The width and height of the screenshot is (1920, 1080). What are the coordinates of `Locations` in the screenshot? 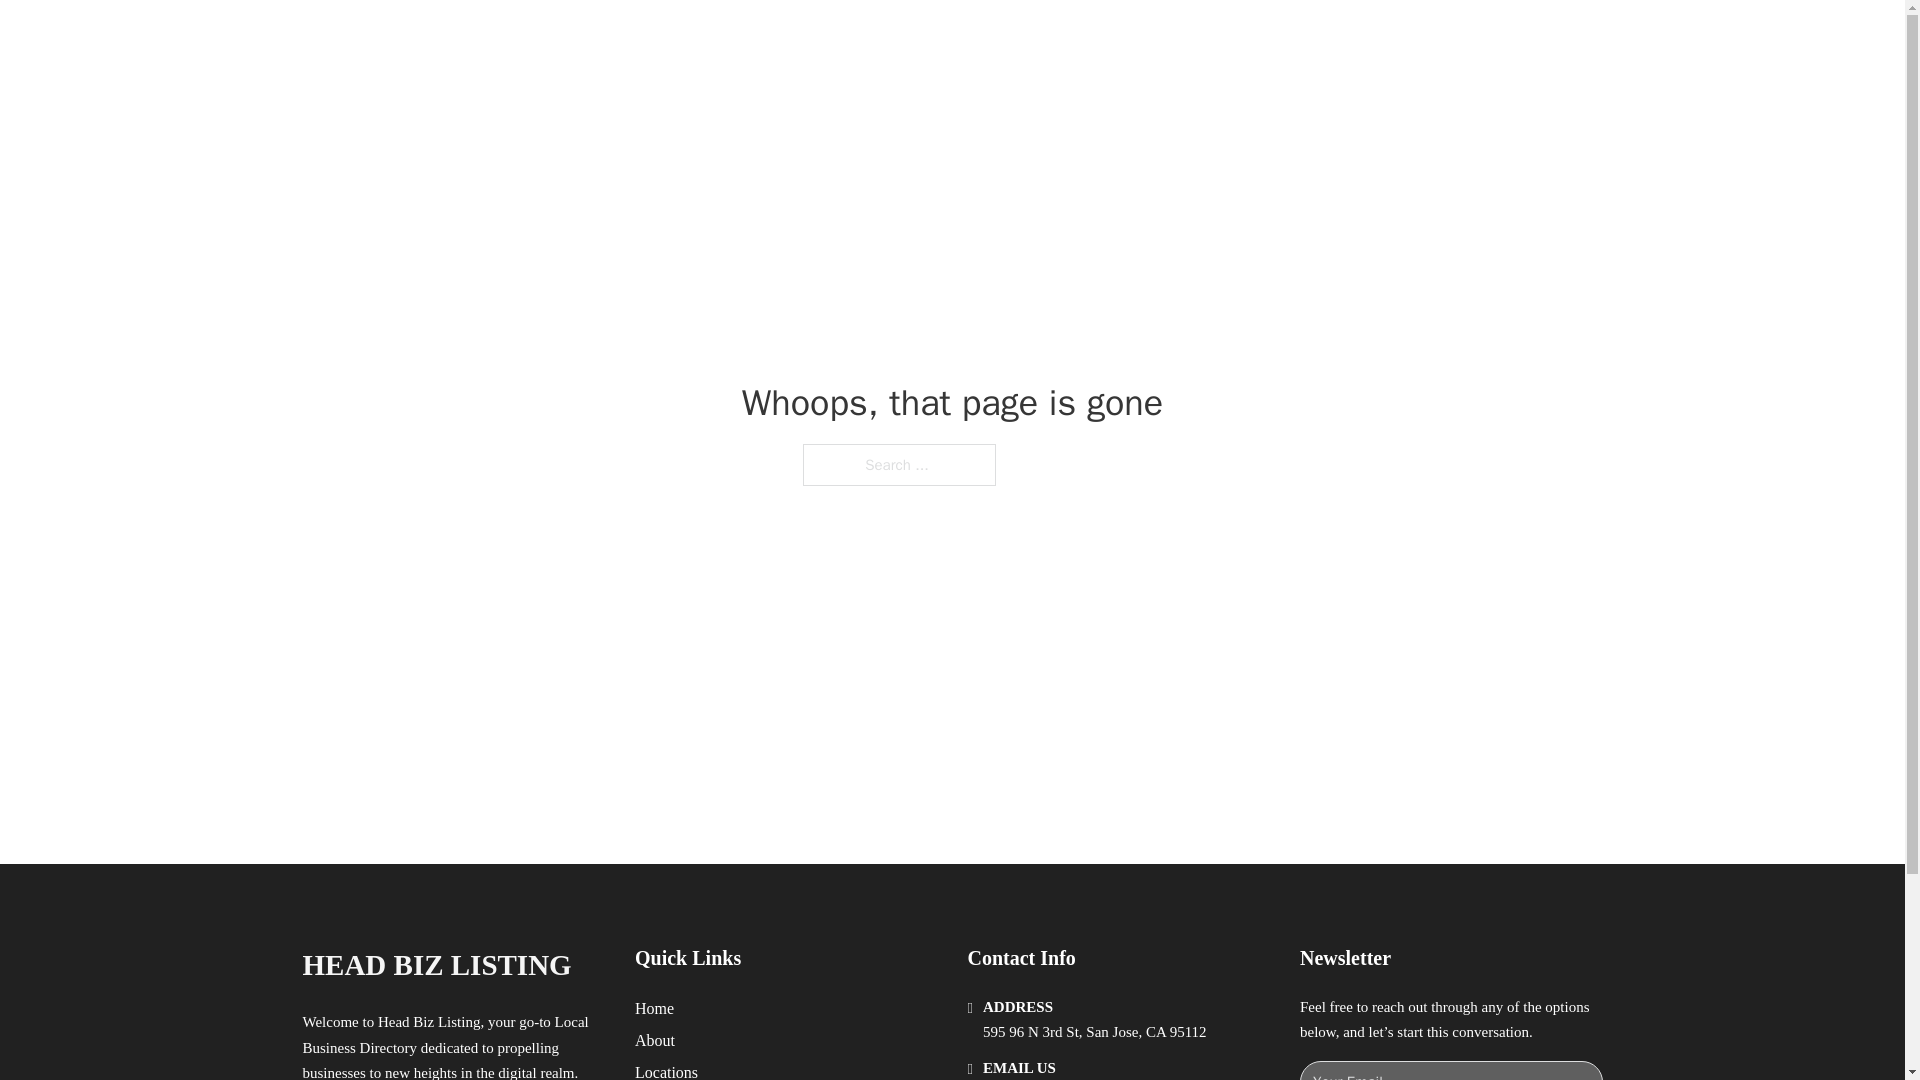 It's located at (666, 1070).